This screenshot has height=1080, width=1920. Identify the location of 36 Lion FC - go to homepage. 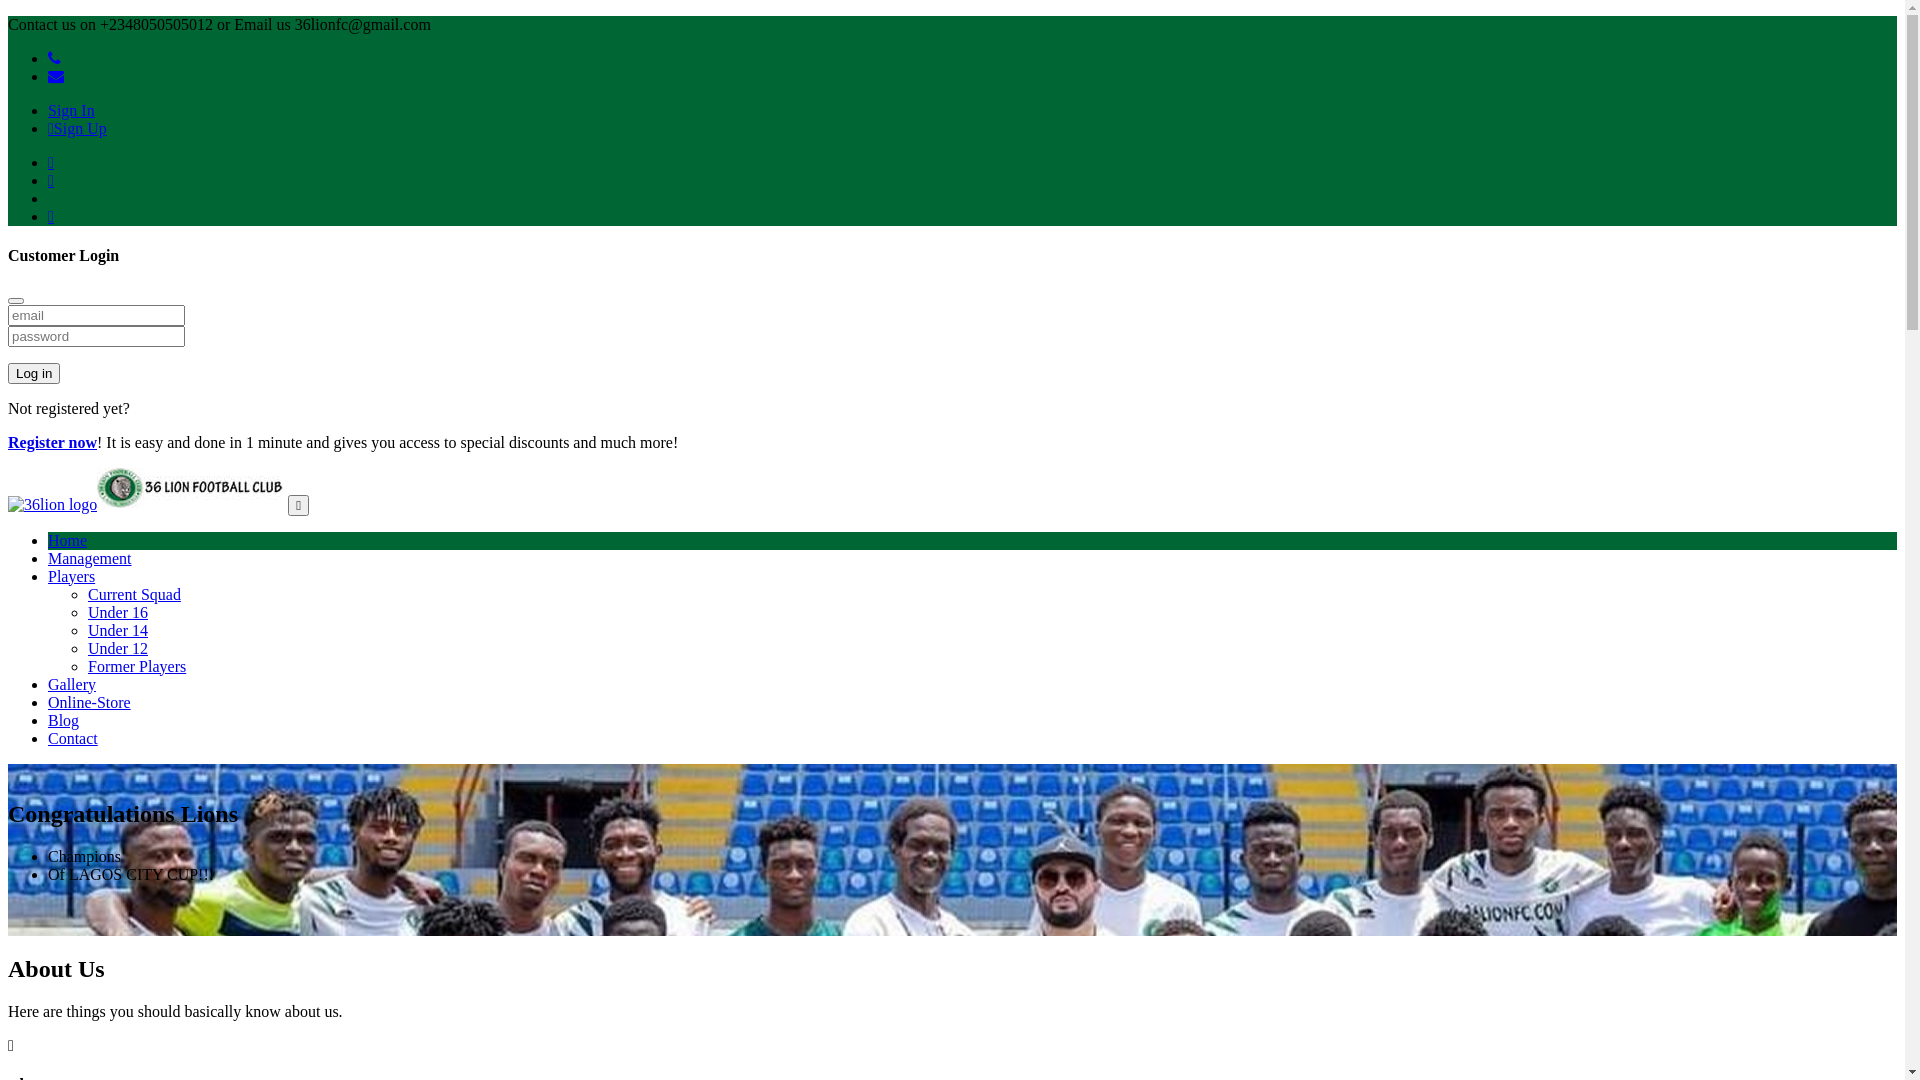
(146, 504).